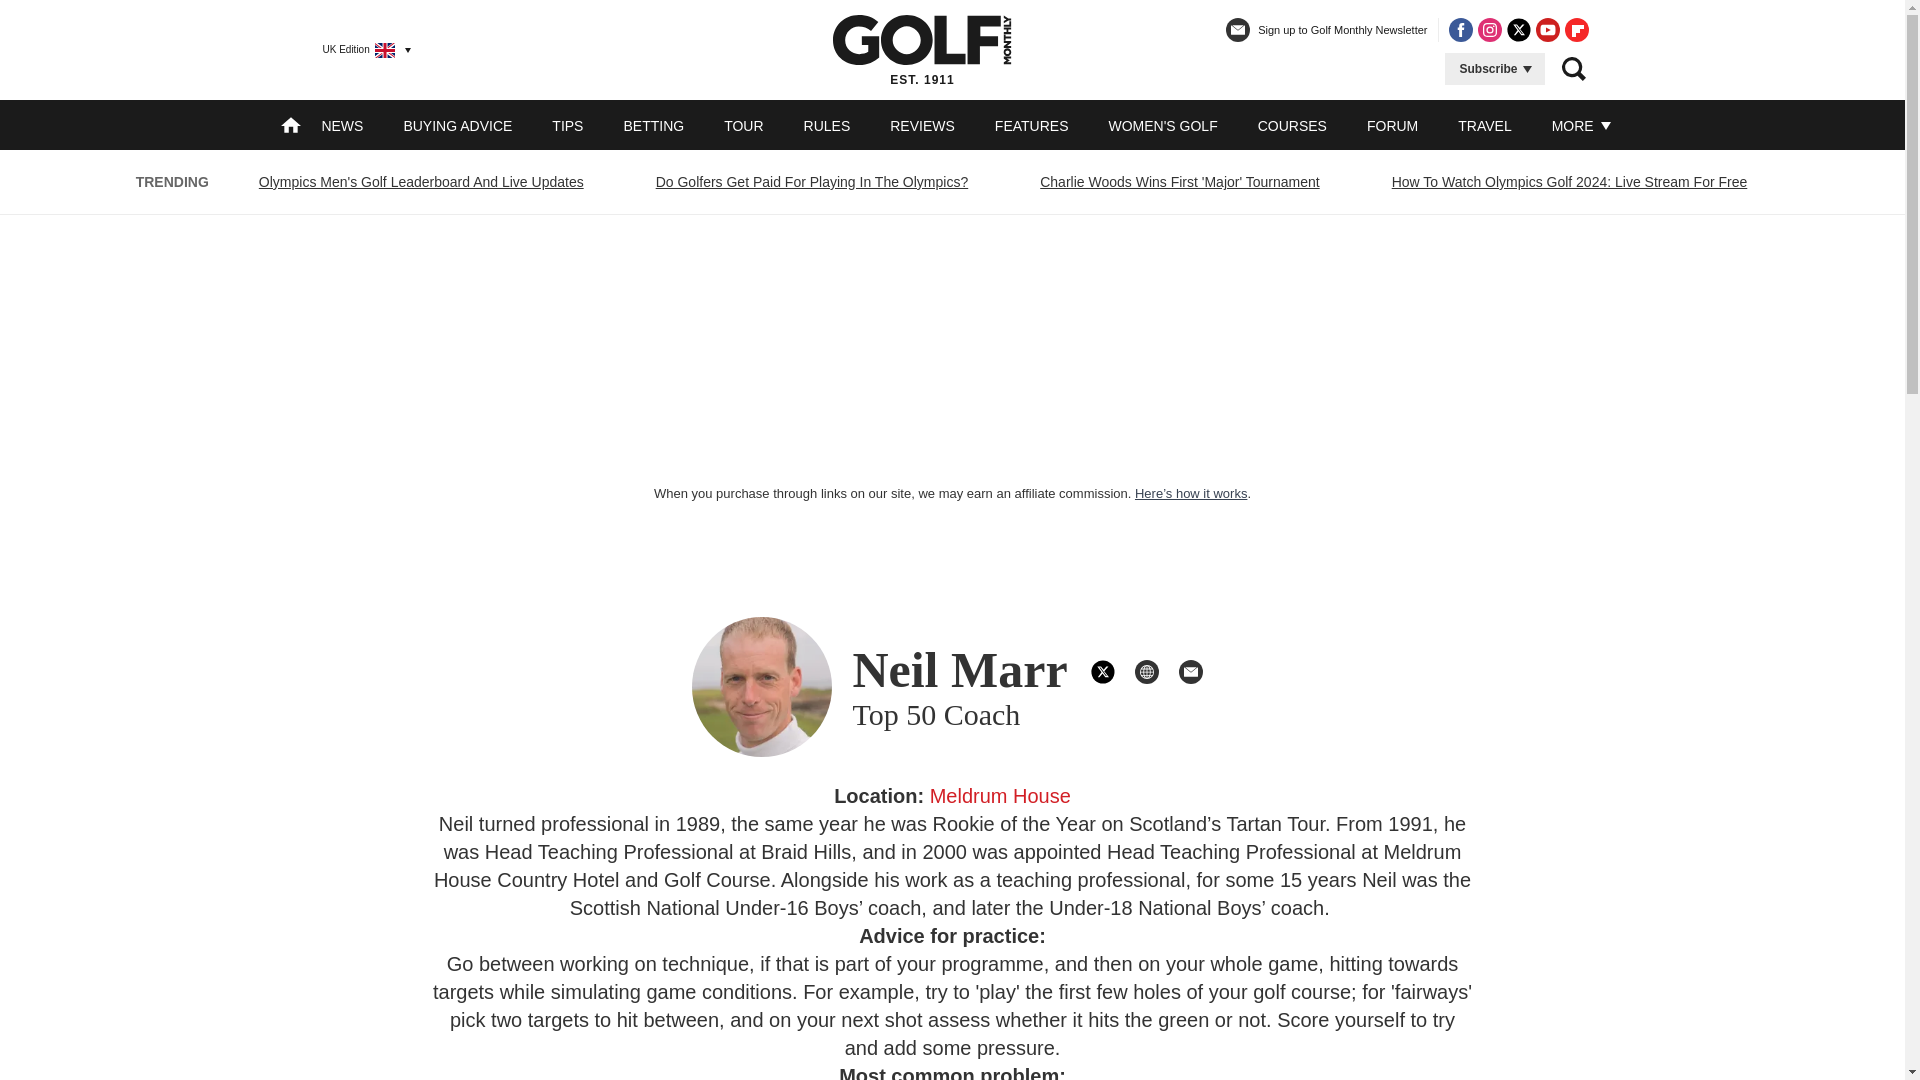 This screenshot has height=1080, width=1920. What do you see at coordinates (1392, 125) in the screenshot?
I see `FORUM` at bounding box center [1392, 125].